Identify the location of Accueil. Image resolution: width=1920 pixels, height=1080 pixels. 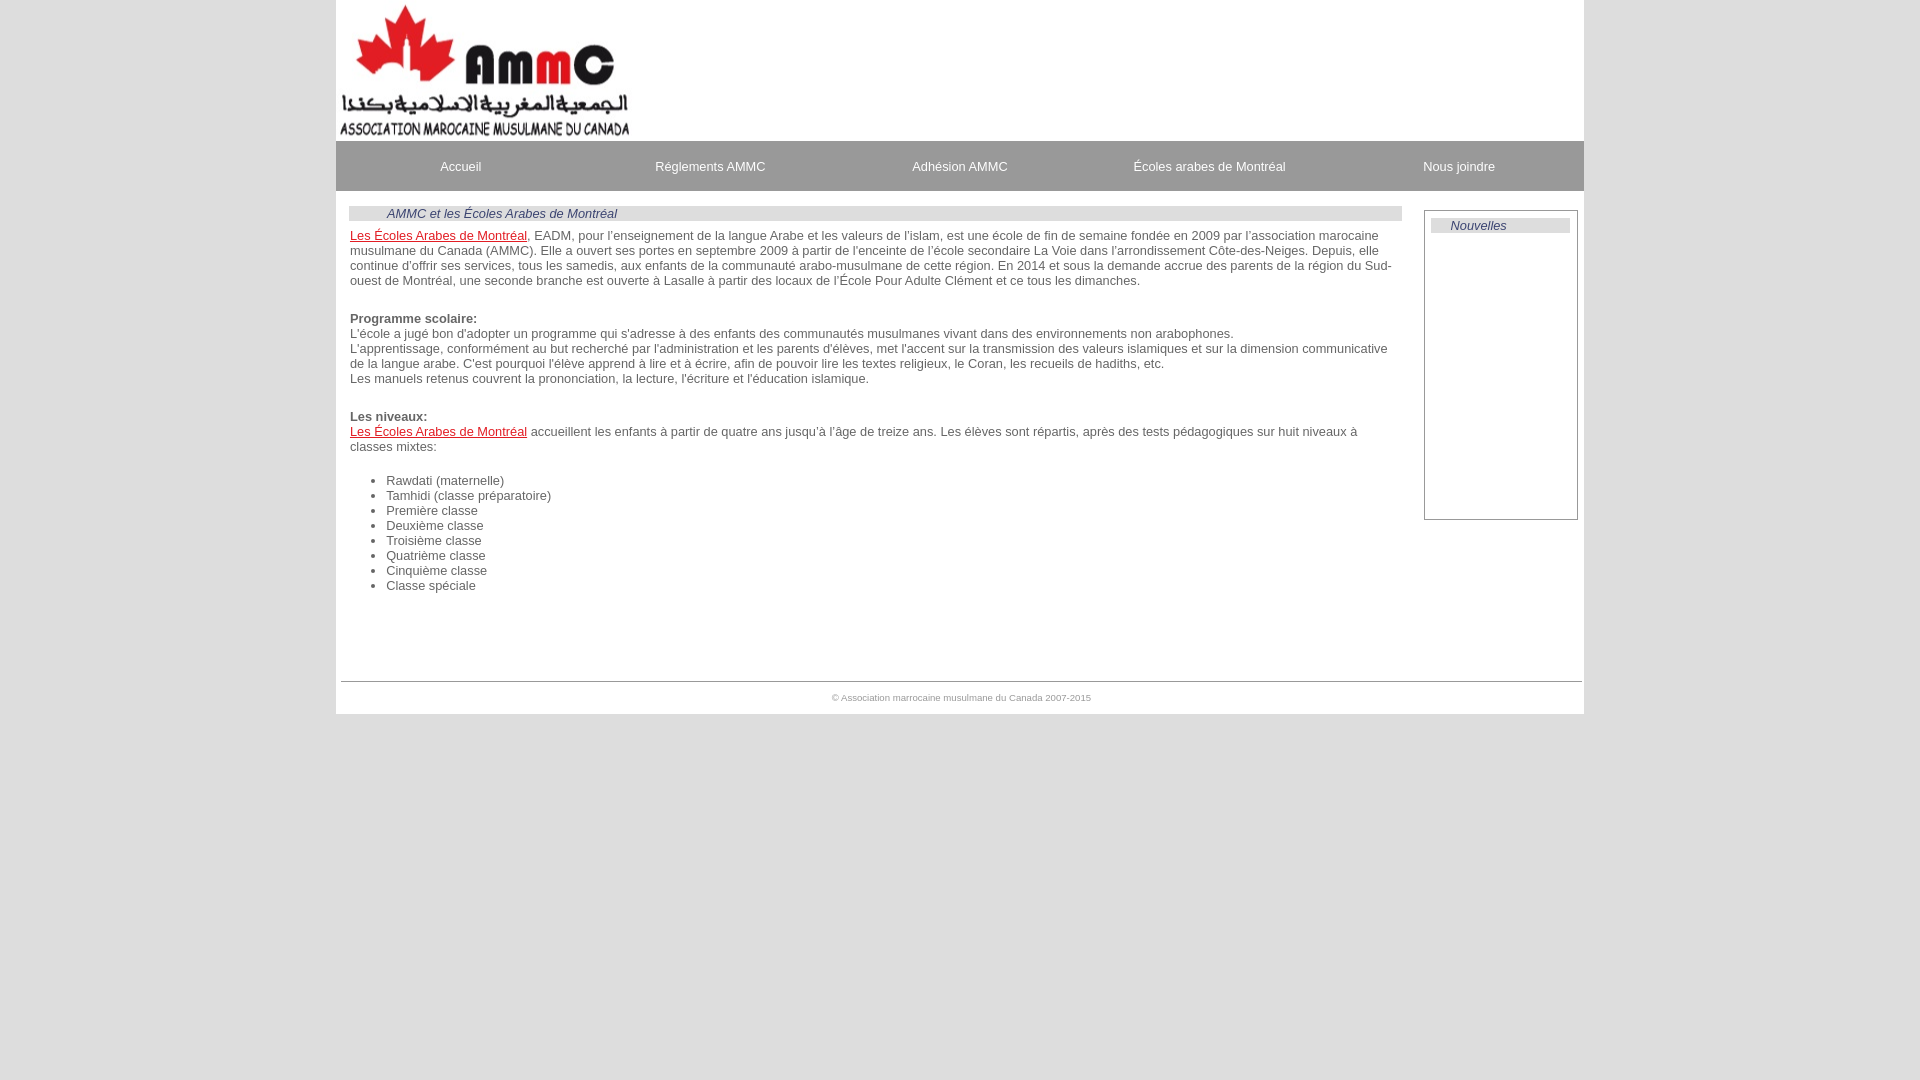
(461, 166).